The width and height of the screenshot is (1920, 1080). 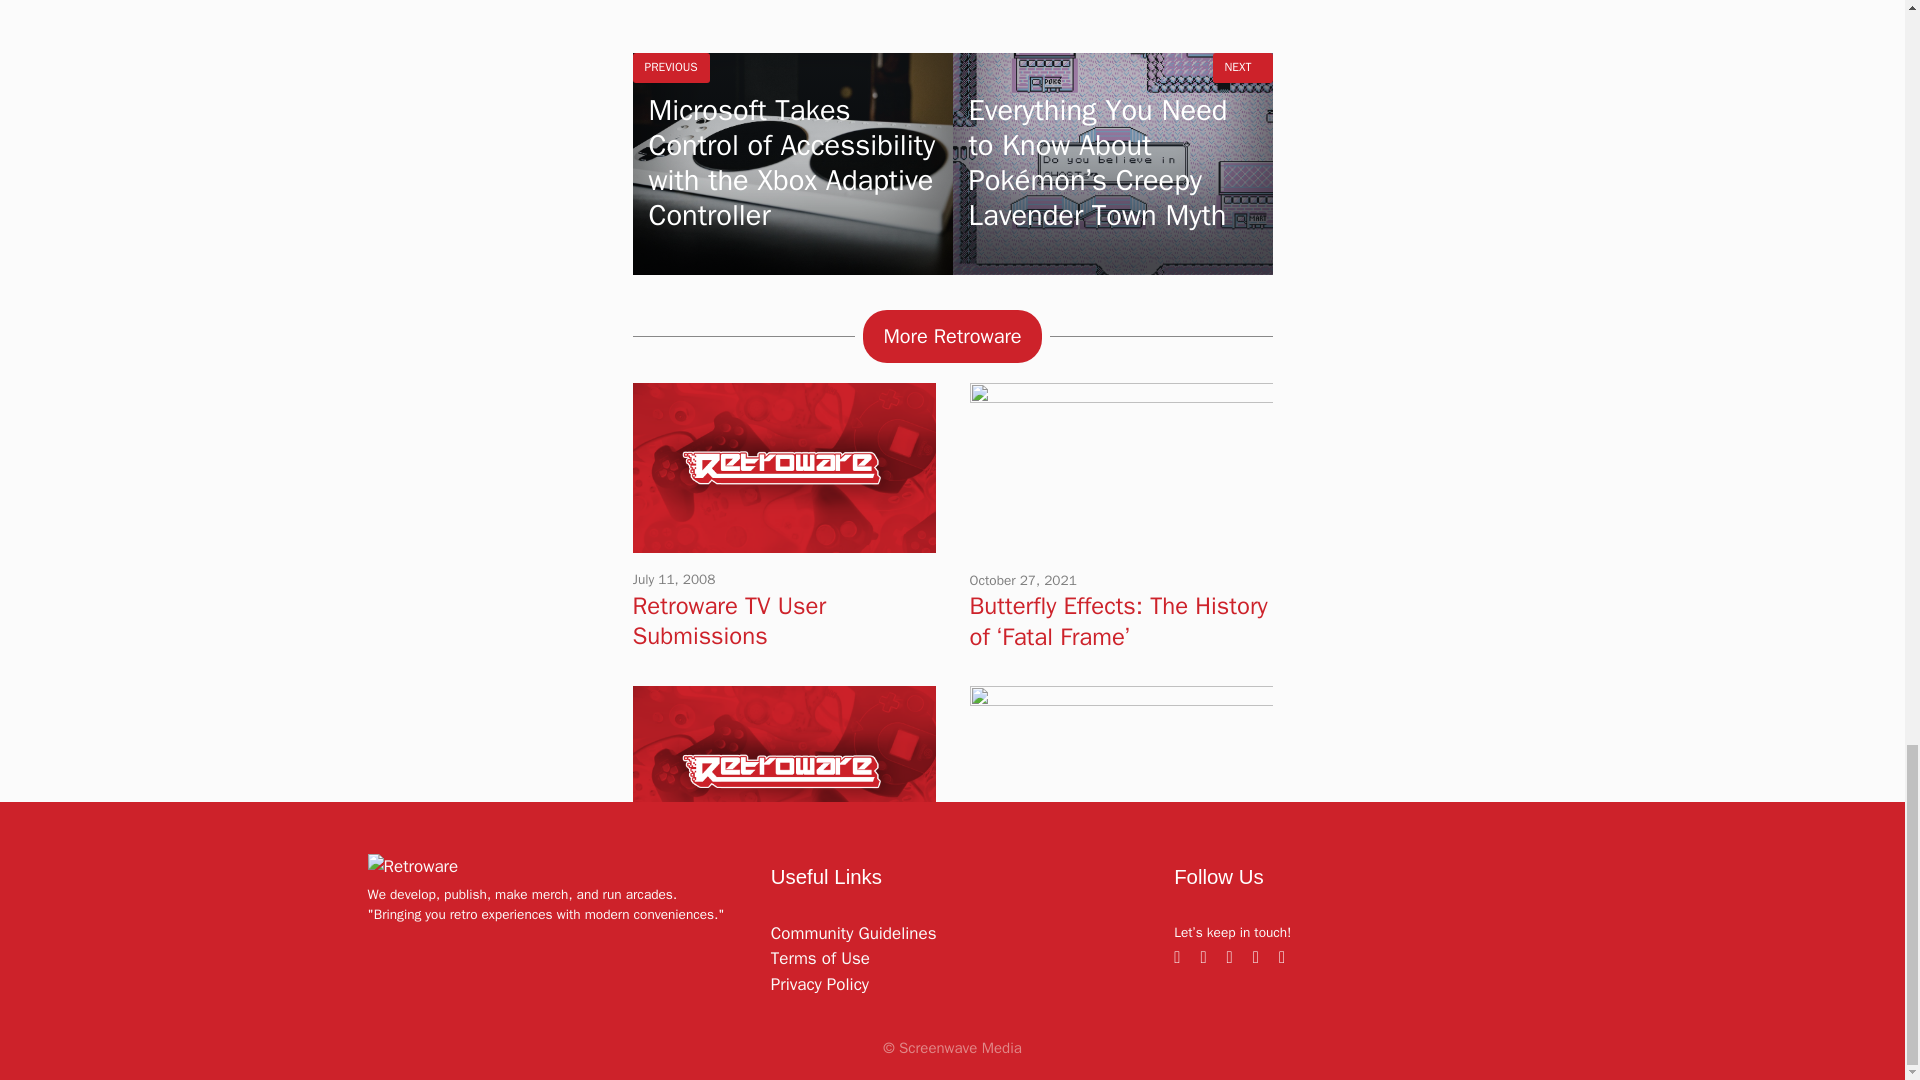 I want to click on Screenwave Media, so click(x=960, y=1048).